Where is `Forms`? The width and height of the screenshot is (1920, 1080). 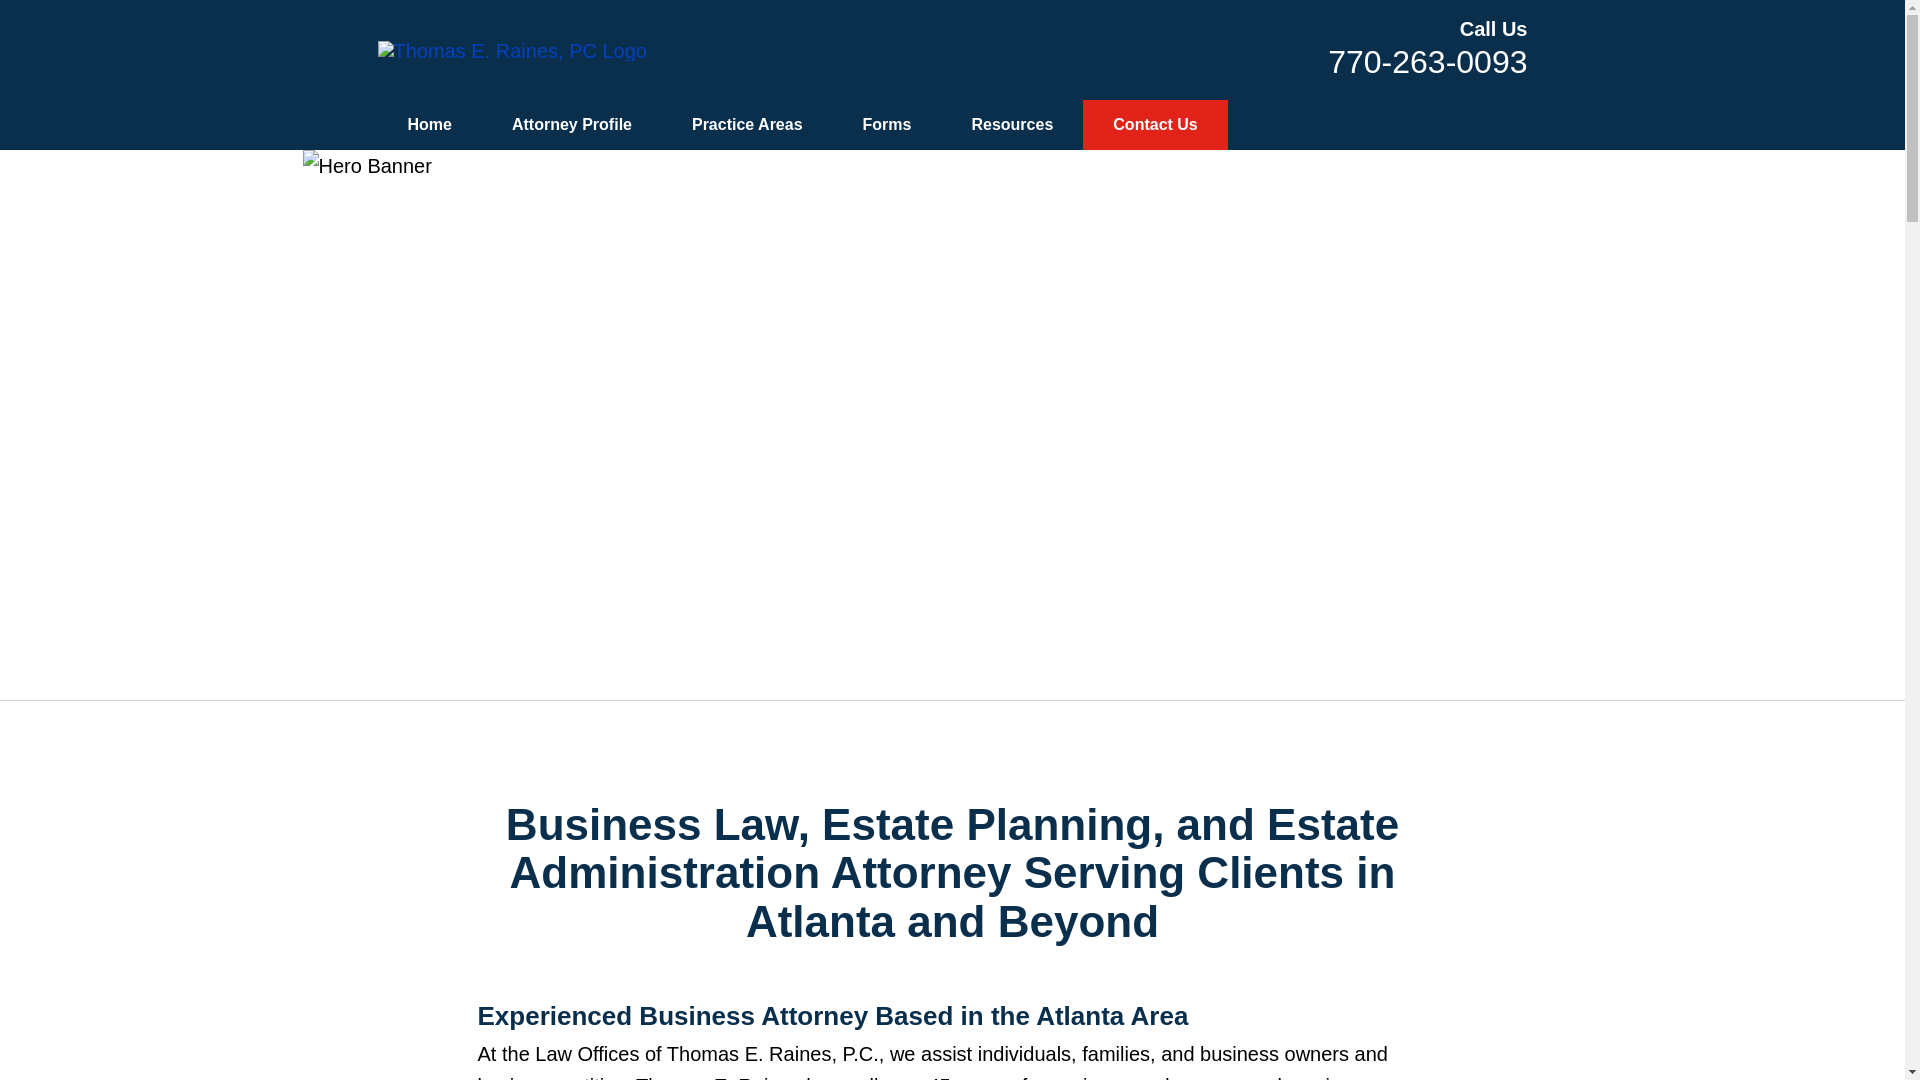 Forms is located at coordinates (888, 125).